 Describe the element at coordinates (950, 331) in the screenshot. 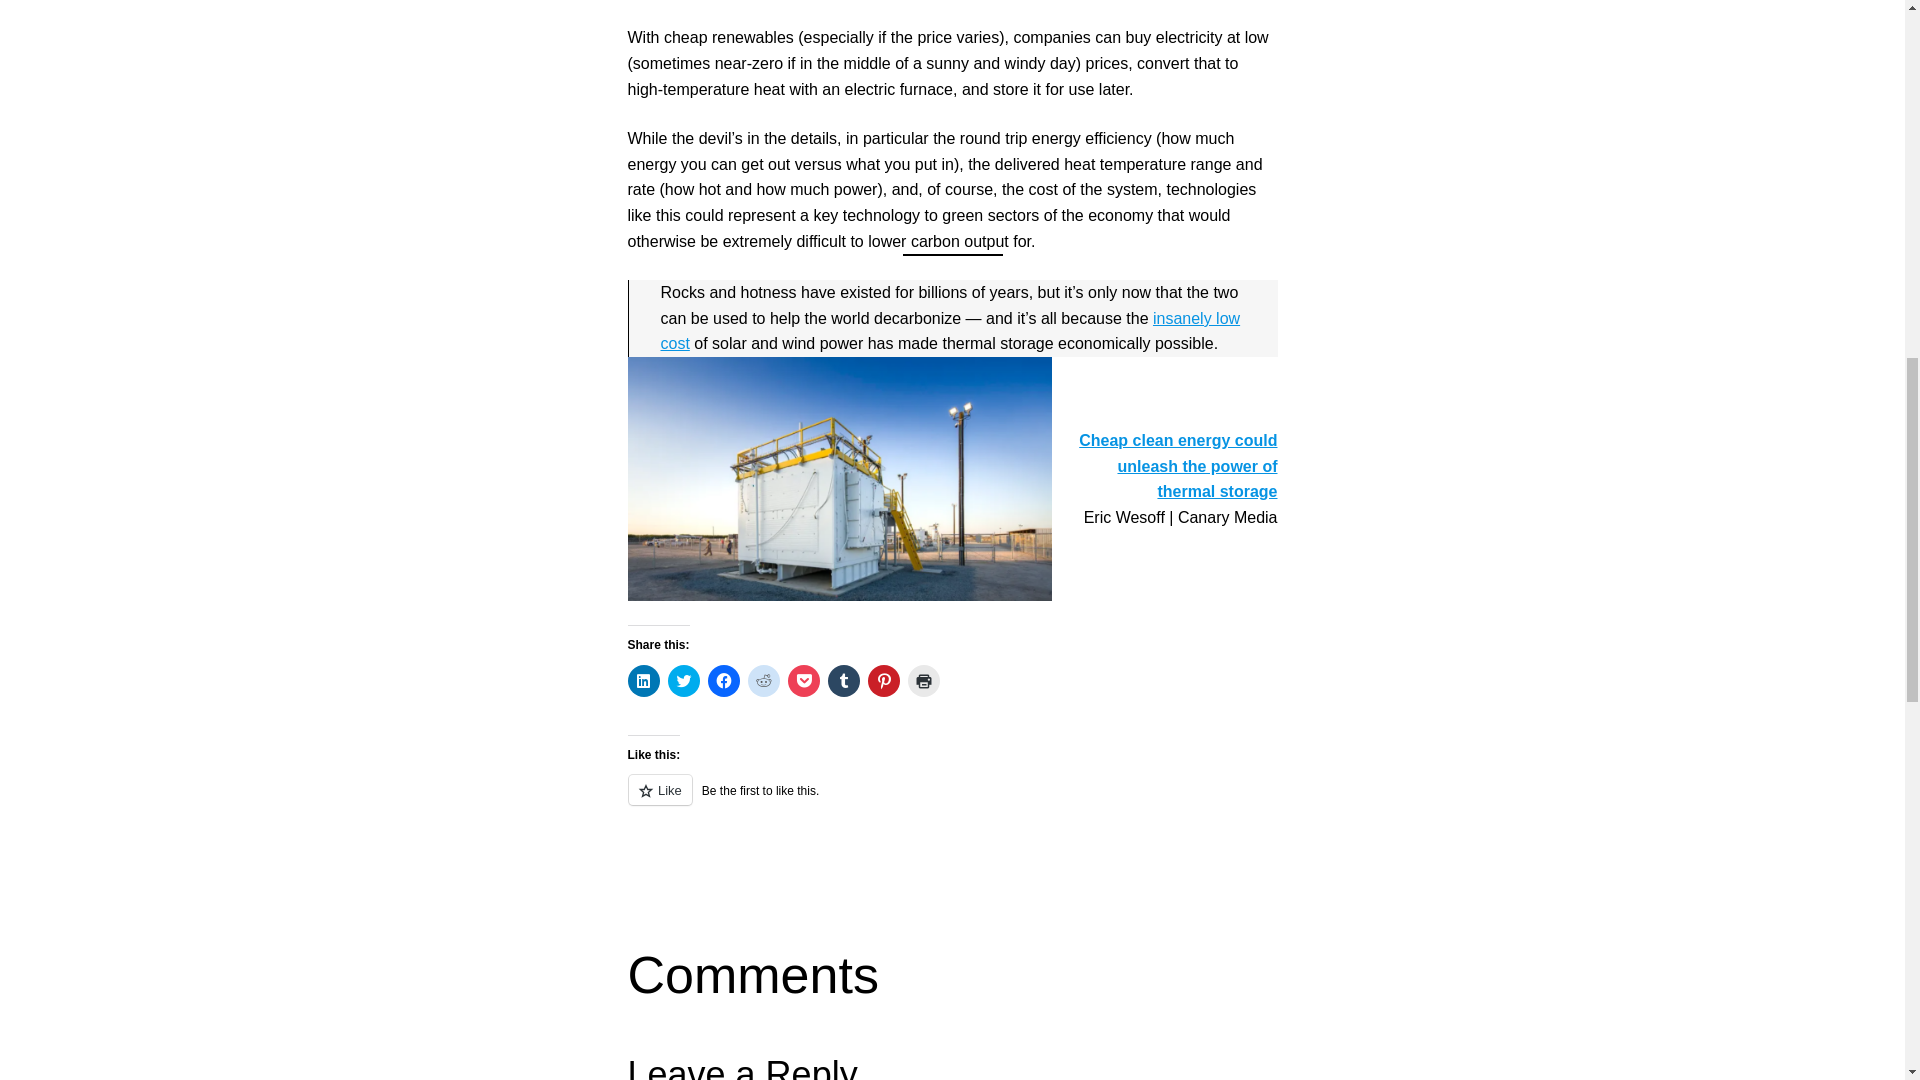

I see `insanely low cost` at that location.